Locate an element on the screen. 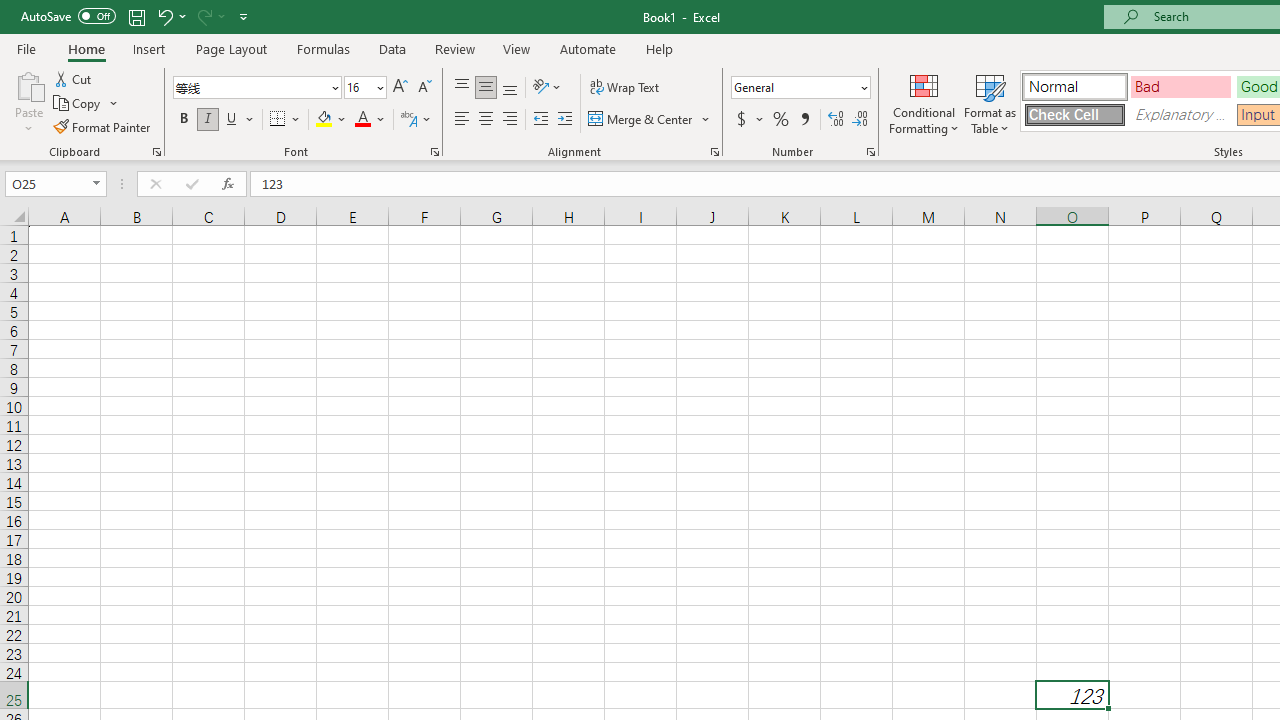  Bold is located at coordinates (183, 120).